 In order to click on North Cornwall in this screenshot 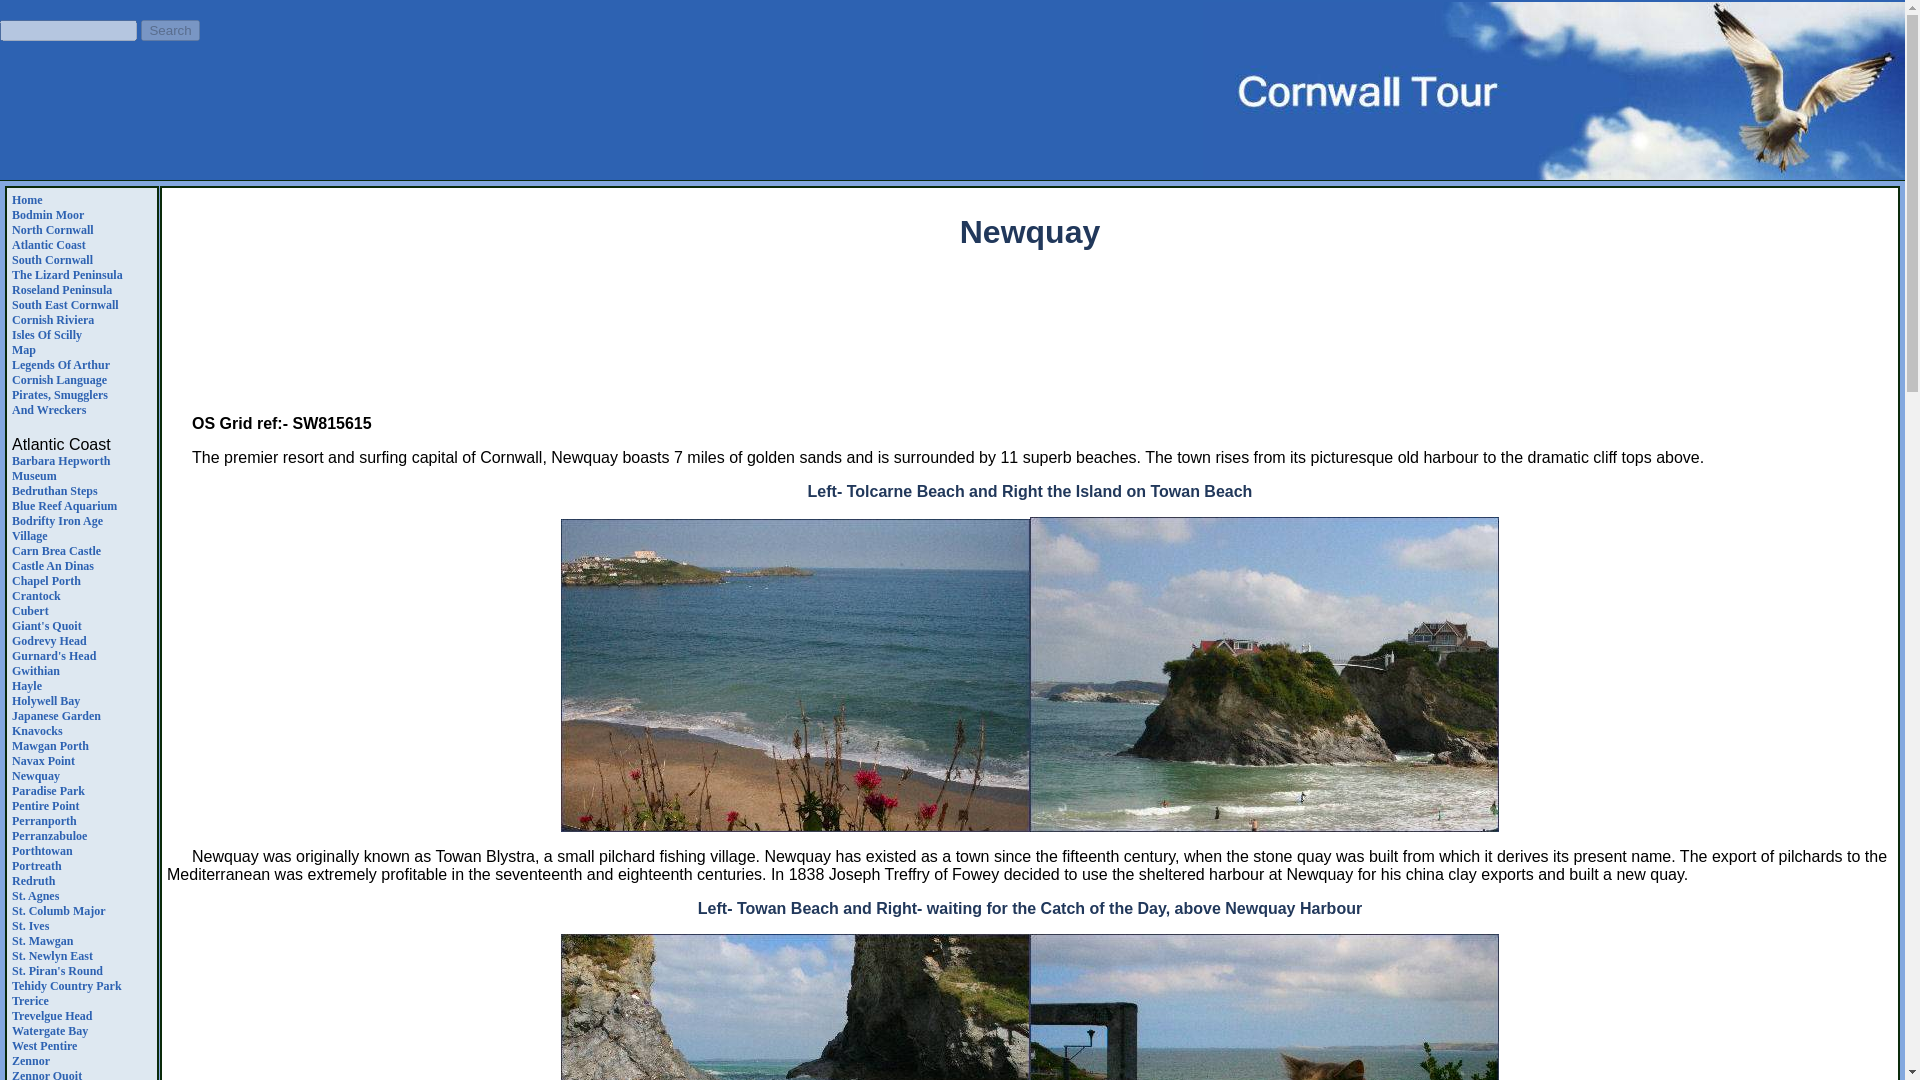, I will do `click(59, 402)`.